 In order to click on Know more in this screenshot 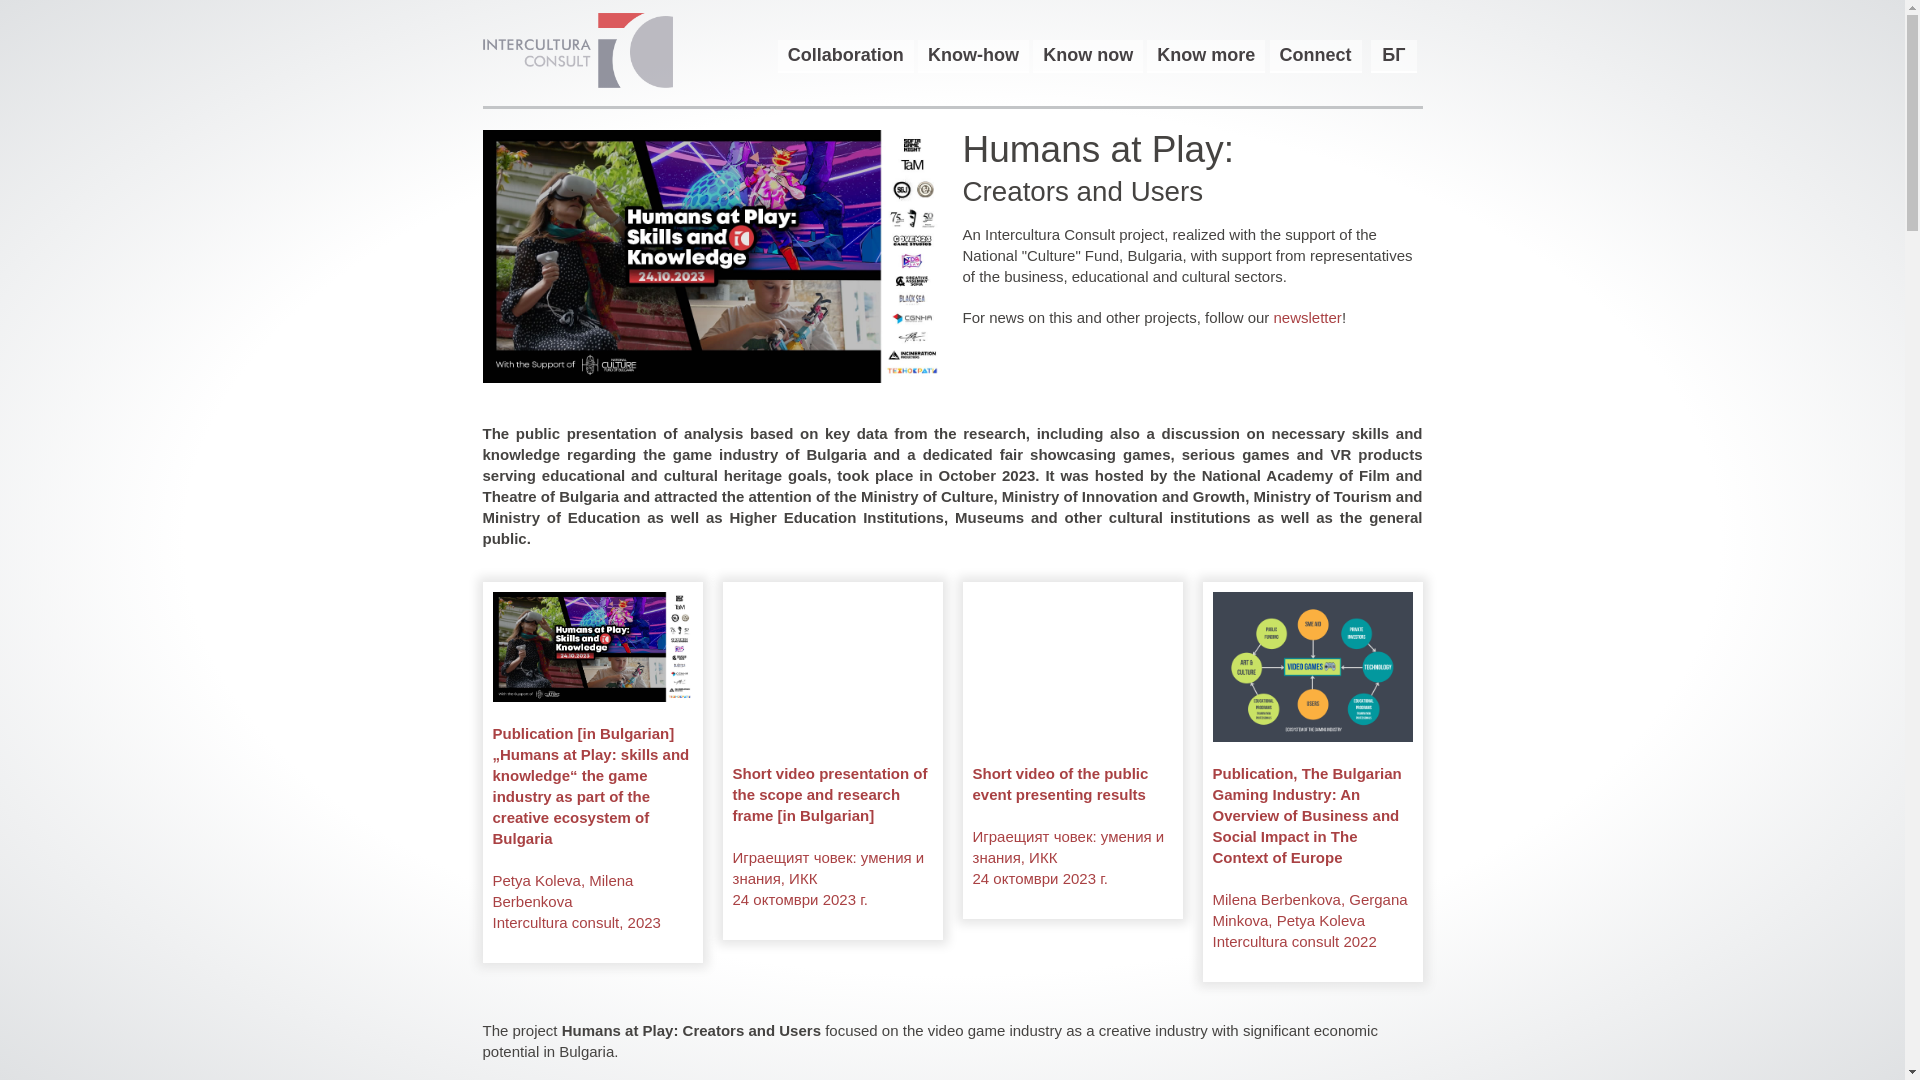, I will do `click(1206, 55)`.